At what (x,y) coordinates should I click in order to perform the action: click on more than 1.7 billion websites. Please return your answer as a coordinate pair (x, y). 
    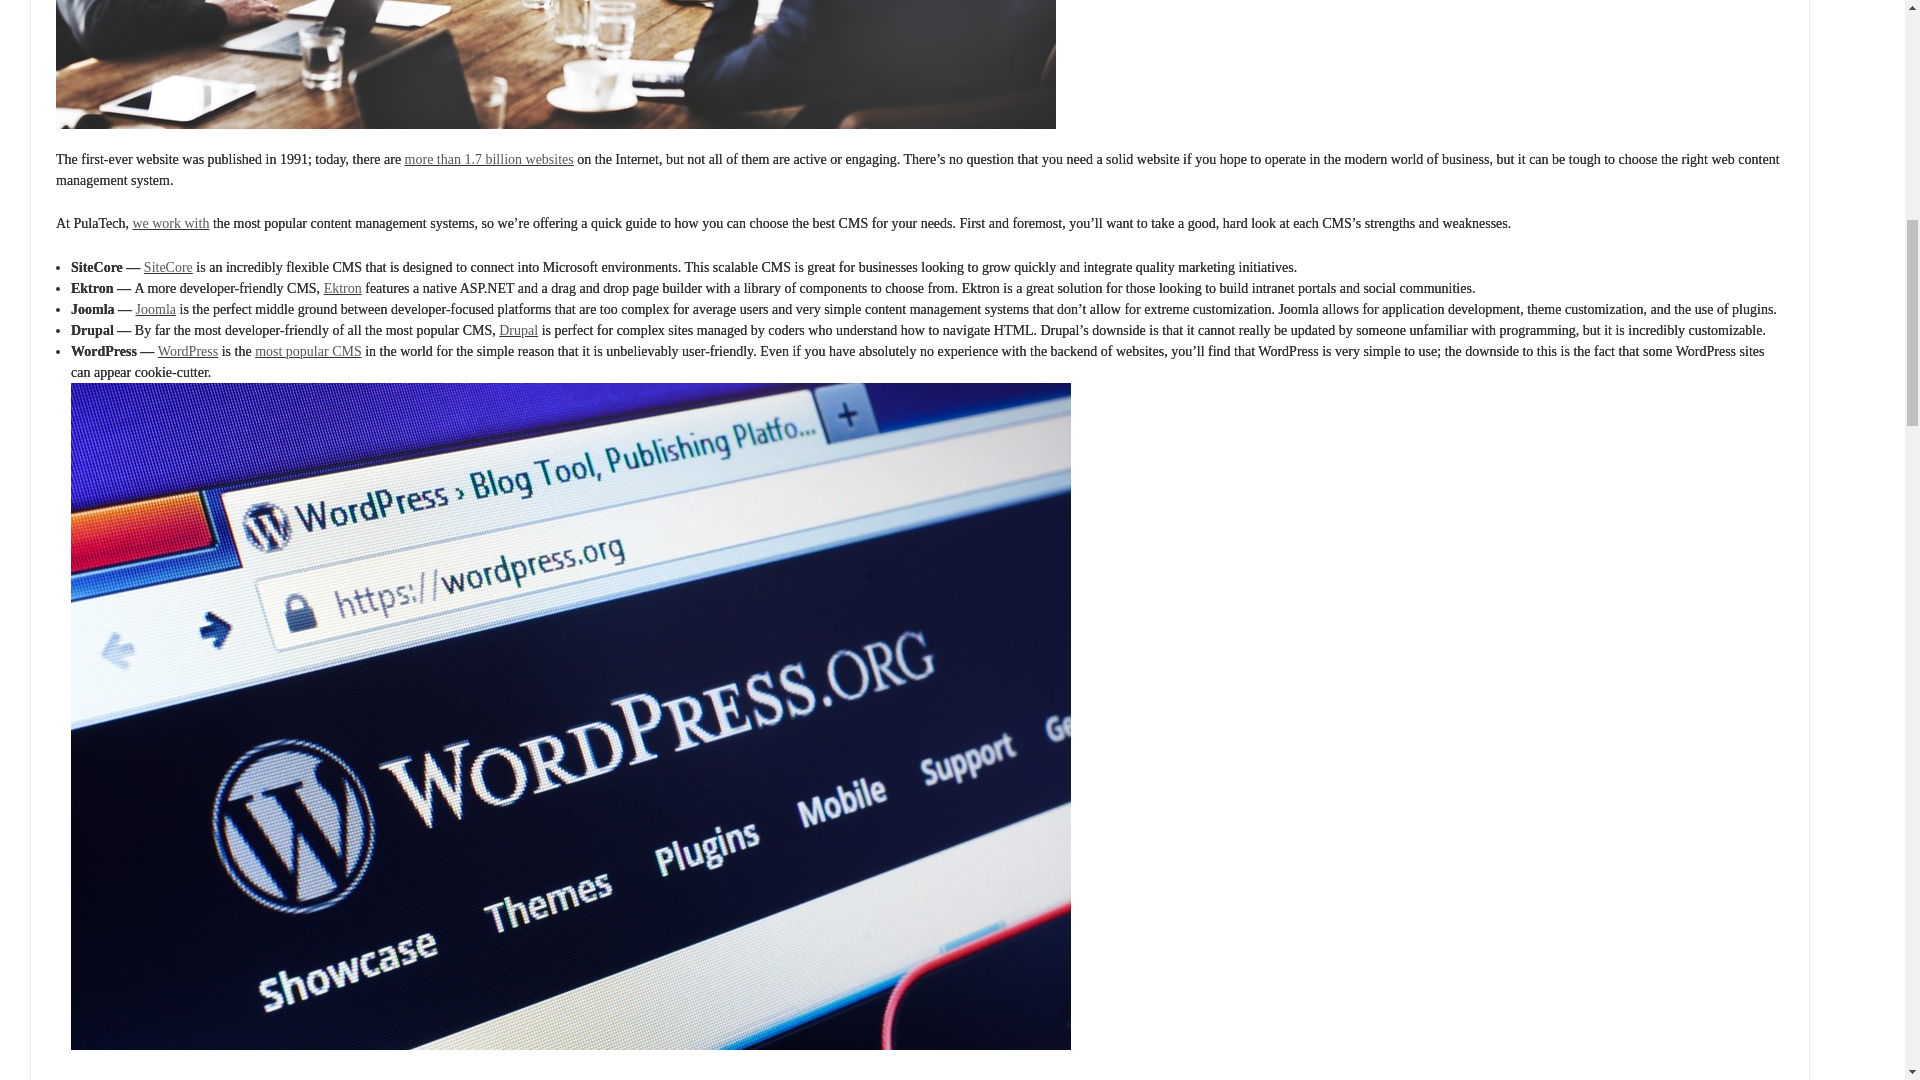
    Looking at the image, I should click on (490, 160).